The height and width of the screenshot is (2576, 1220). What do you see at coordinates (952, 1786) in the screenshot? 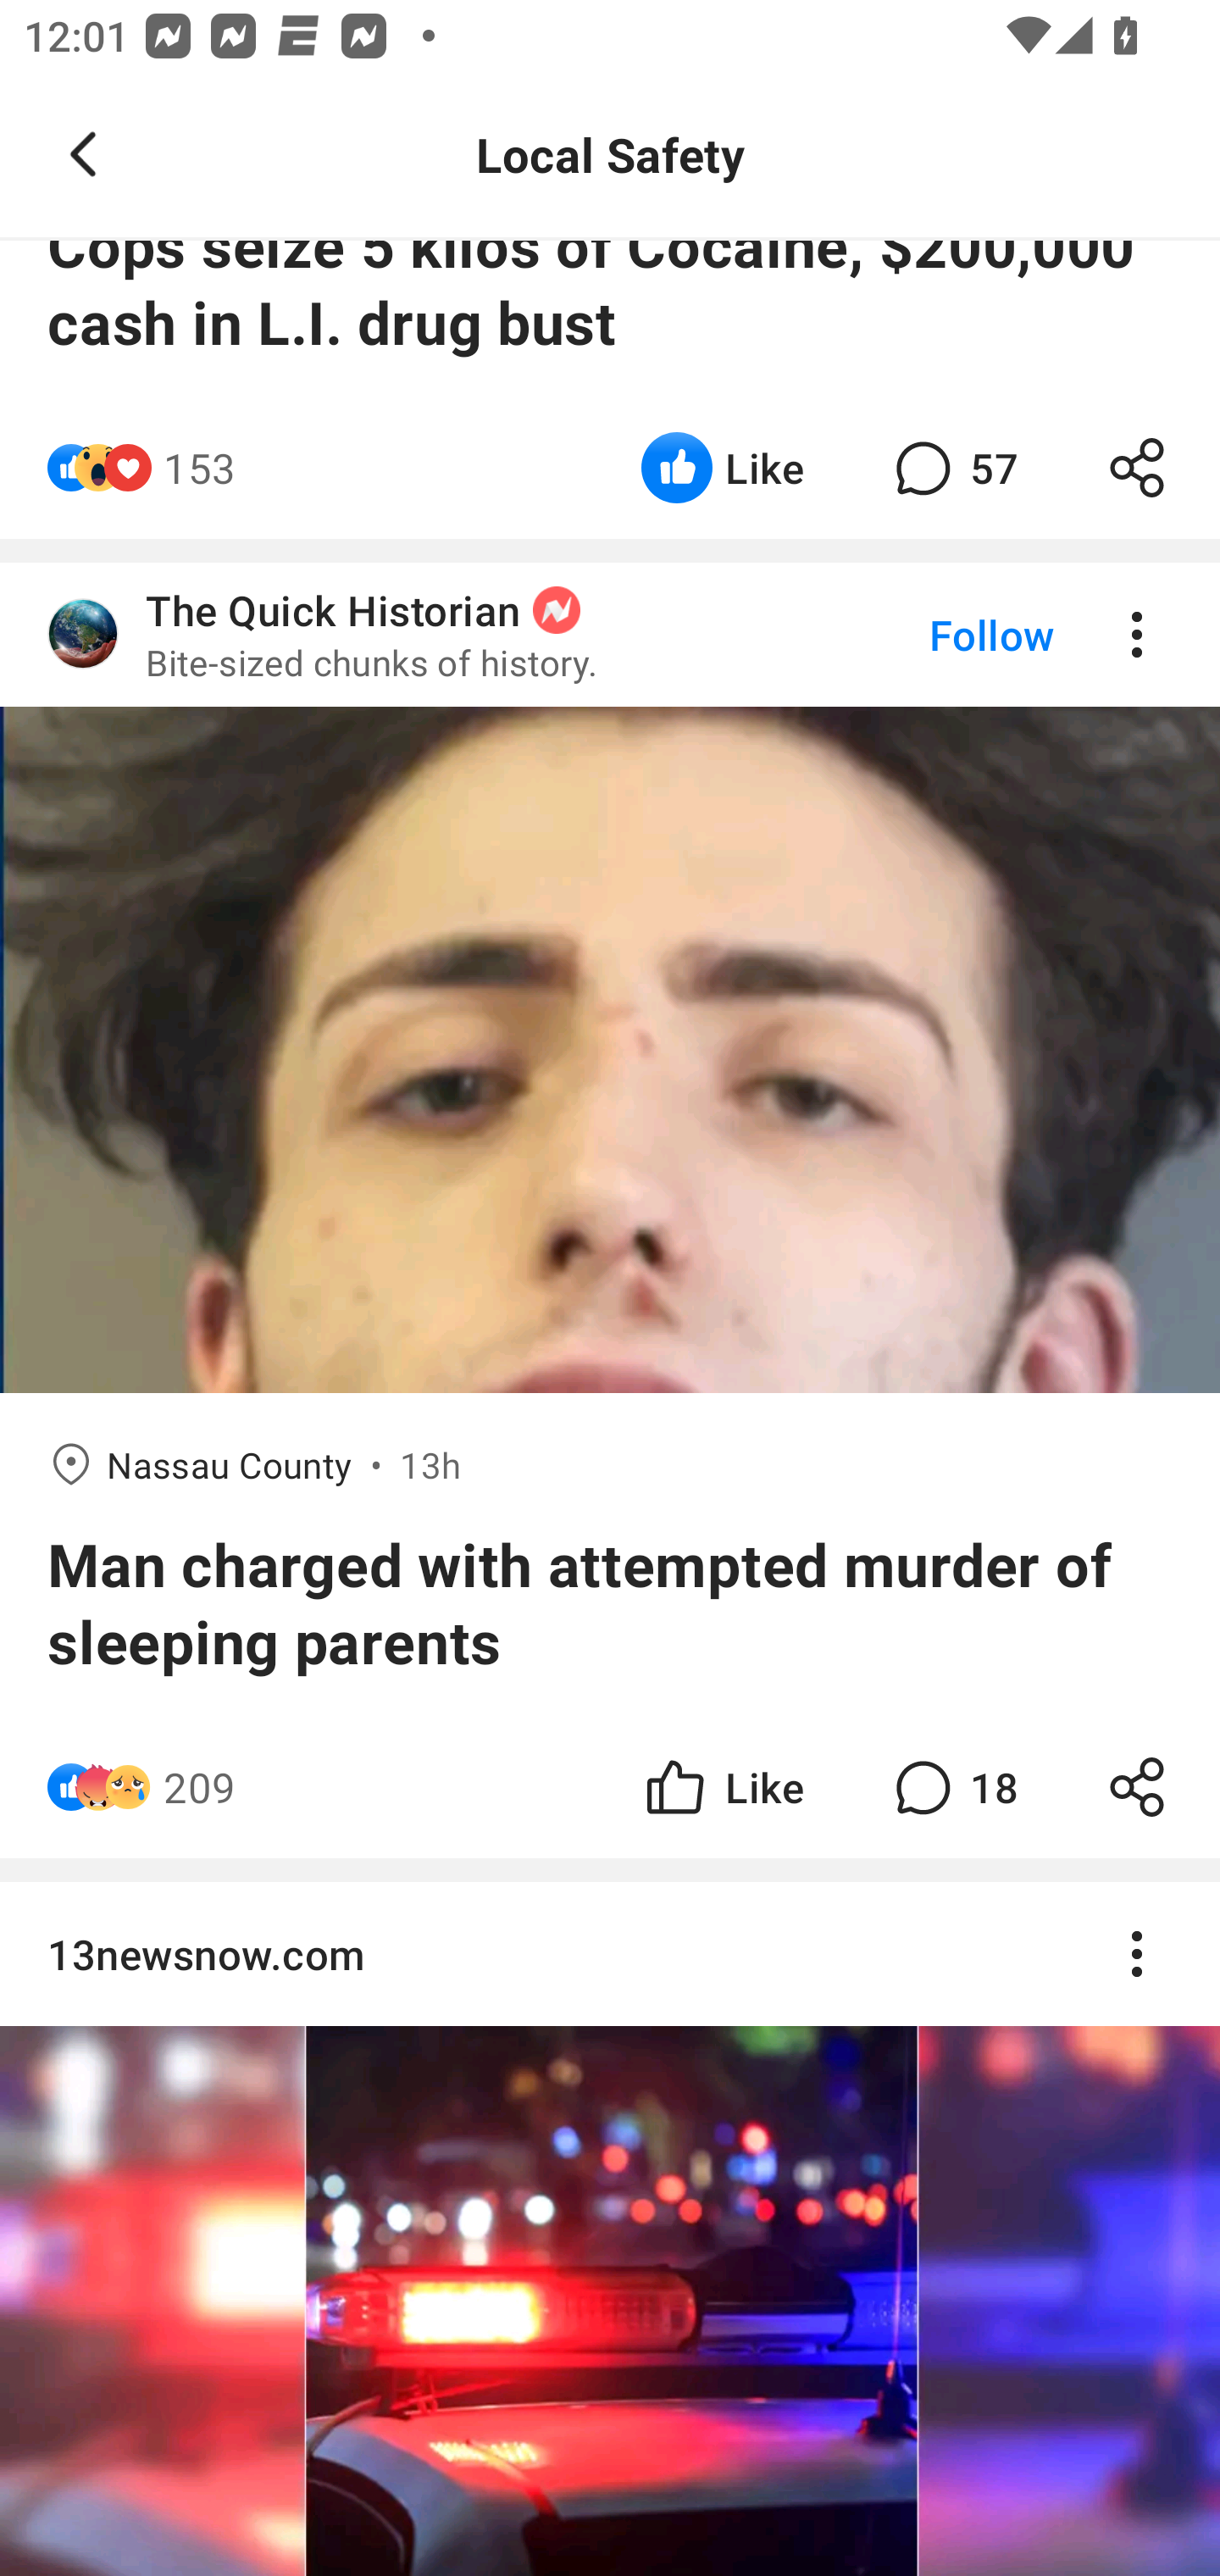
I see `18` at bounding box center [952, 1786].